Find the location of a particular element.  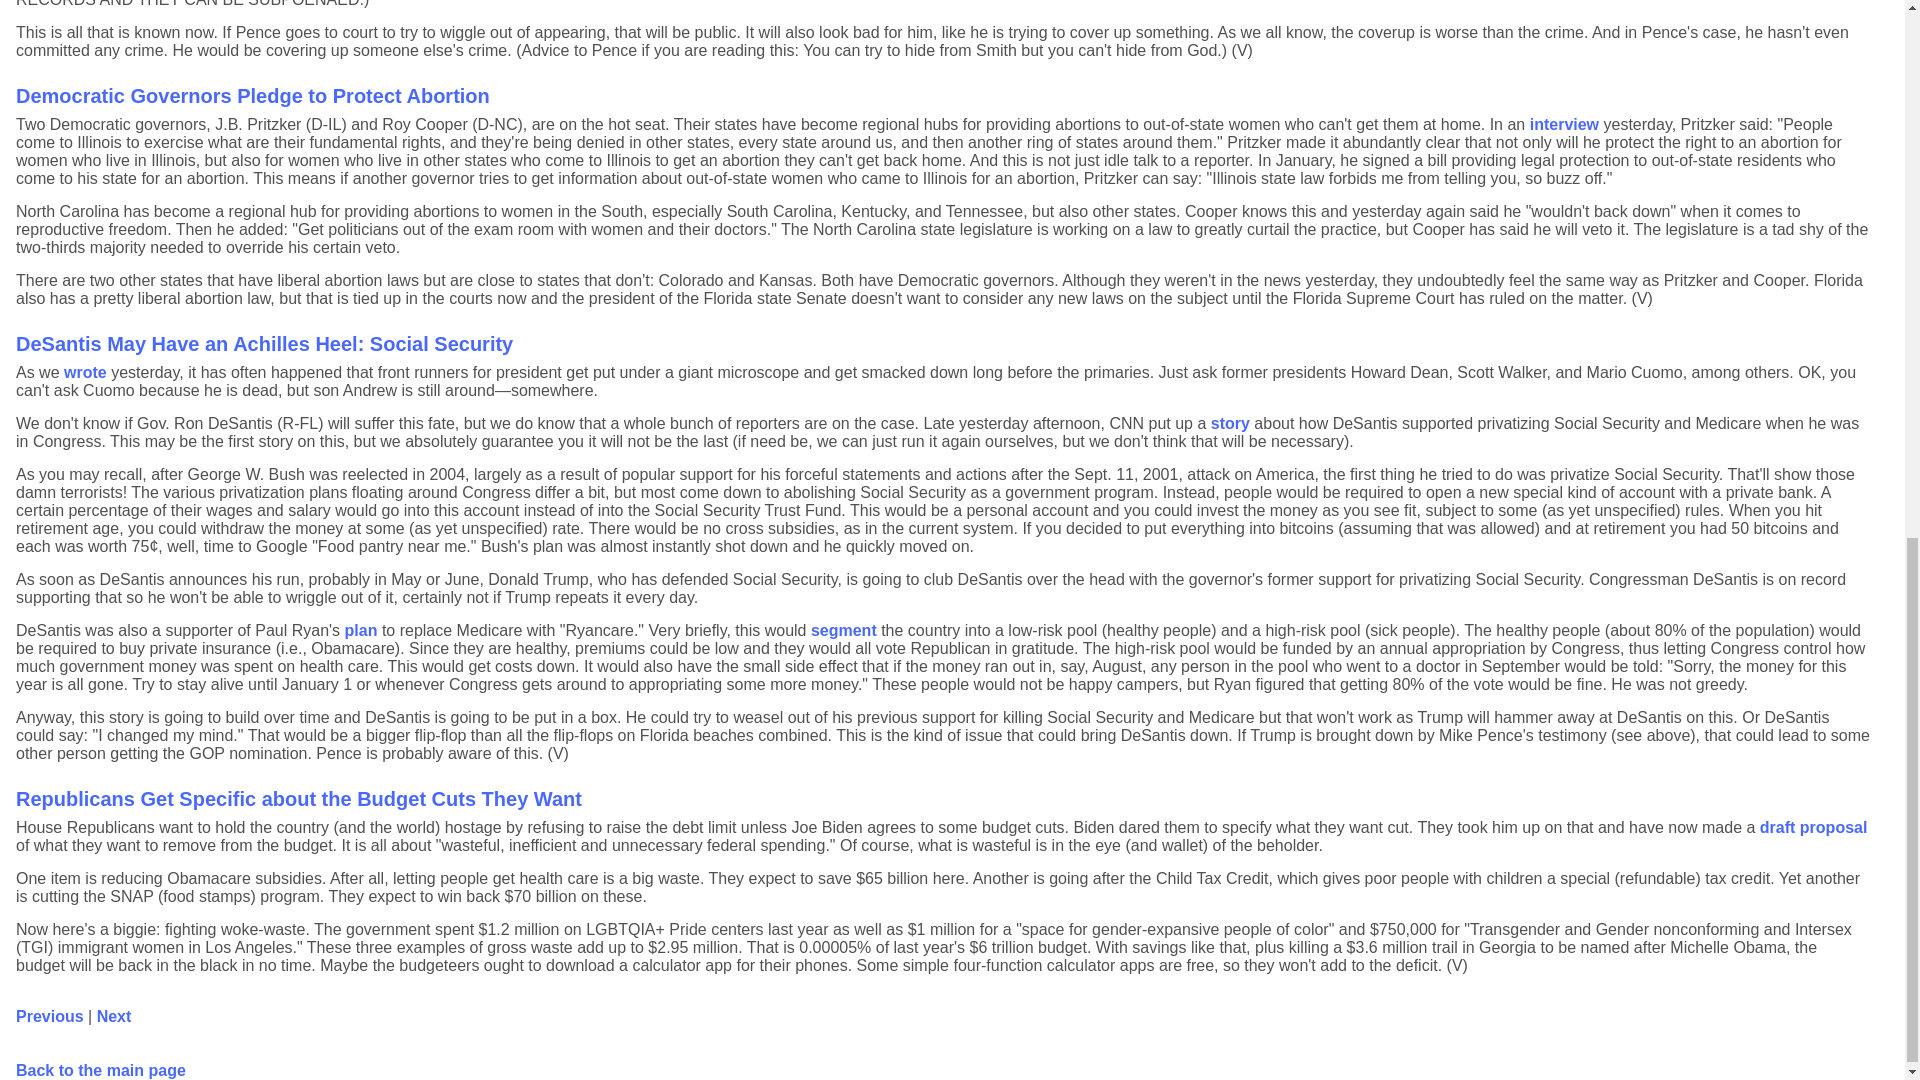

interview is located at coordinates (1564, 124).